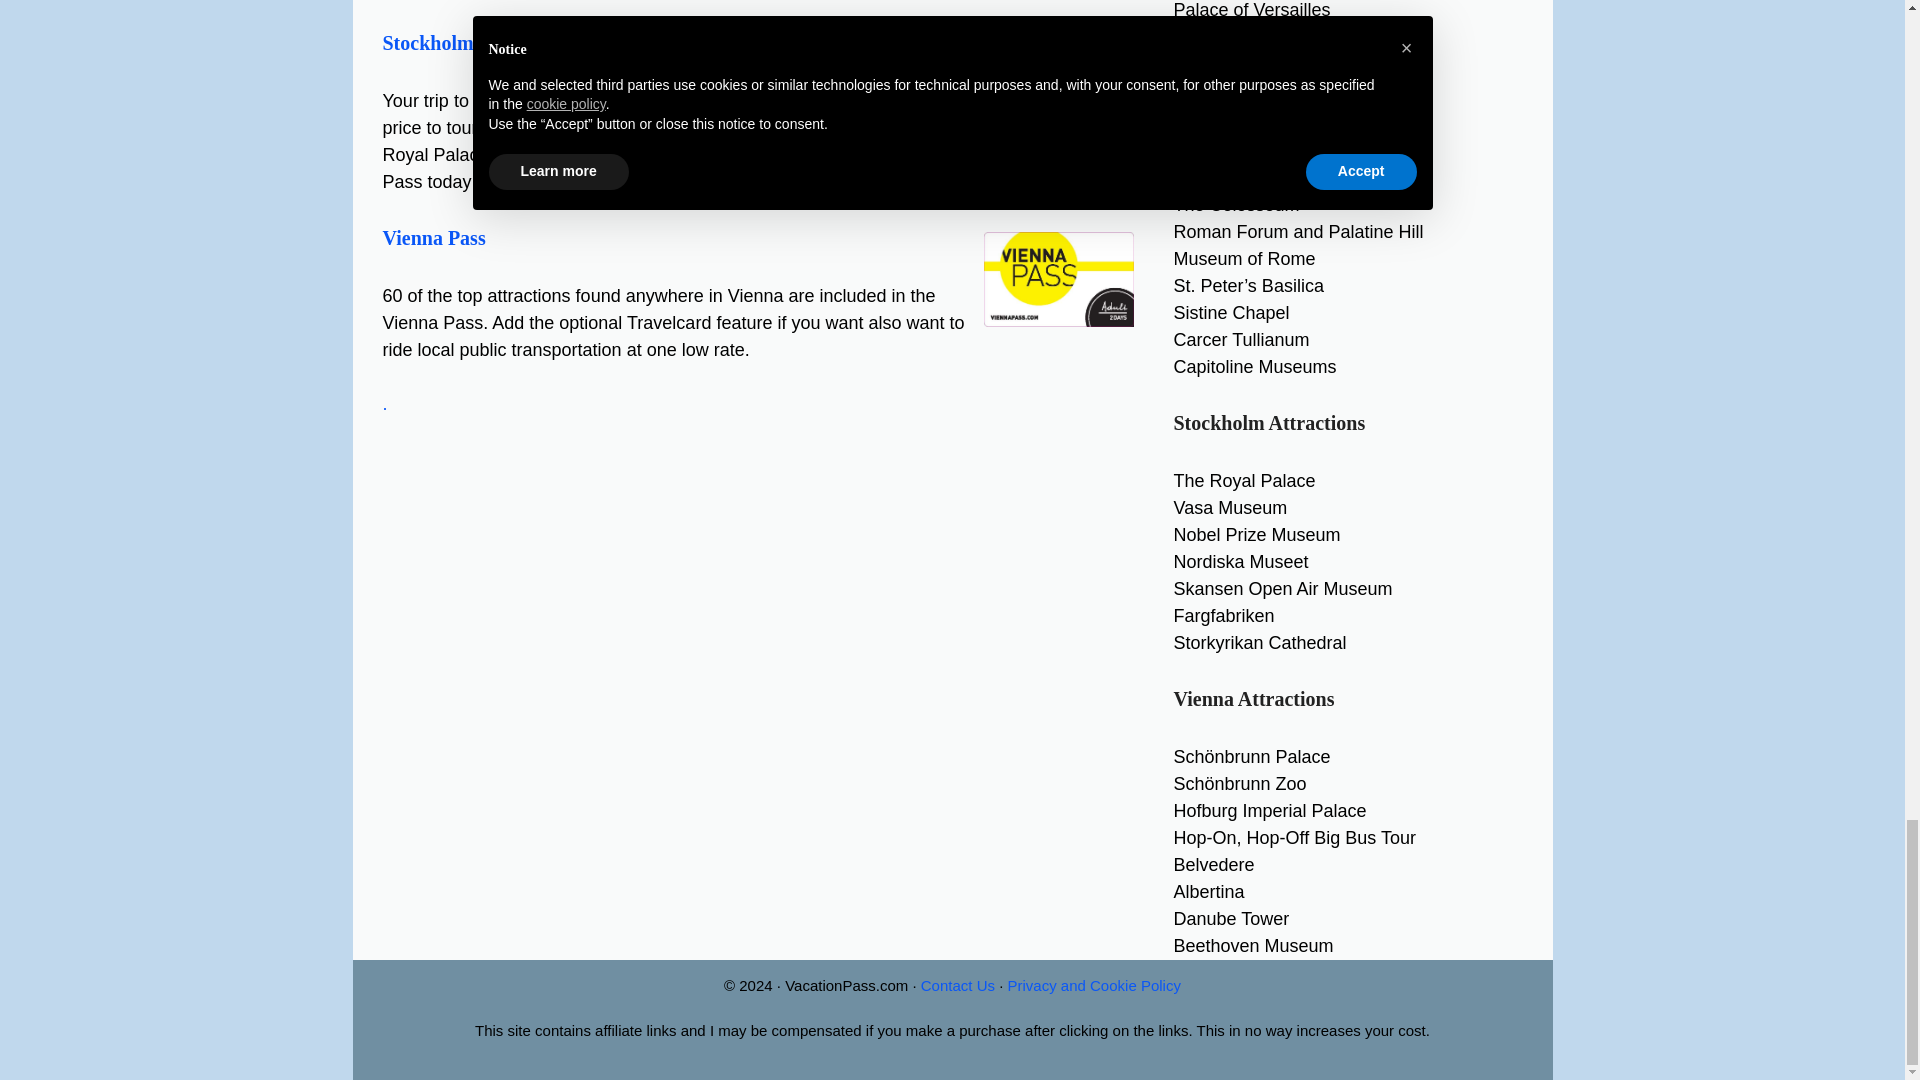 The image size is (1920, 1080). What do you see at coordinates (1094, 985) in the screenshot?
I see `Privacy` at bounding box center [1094, 985].